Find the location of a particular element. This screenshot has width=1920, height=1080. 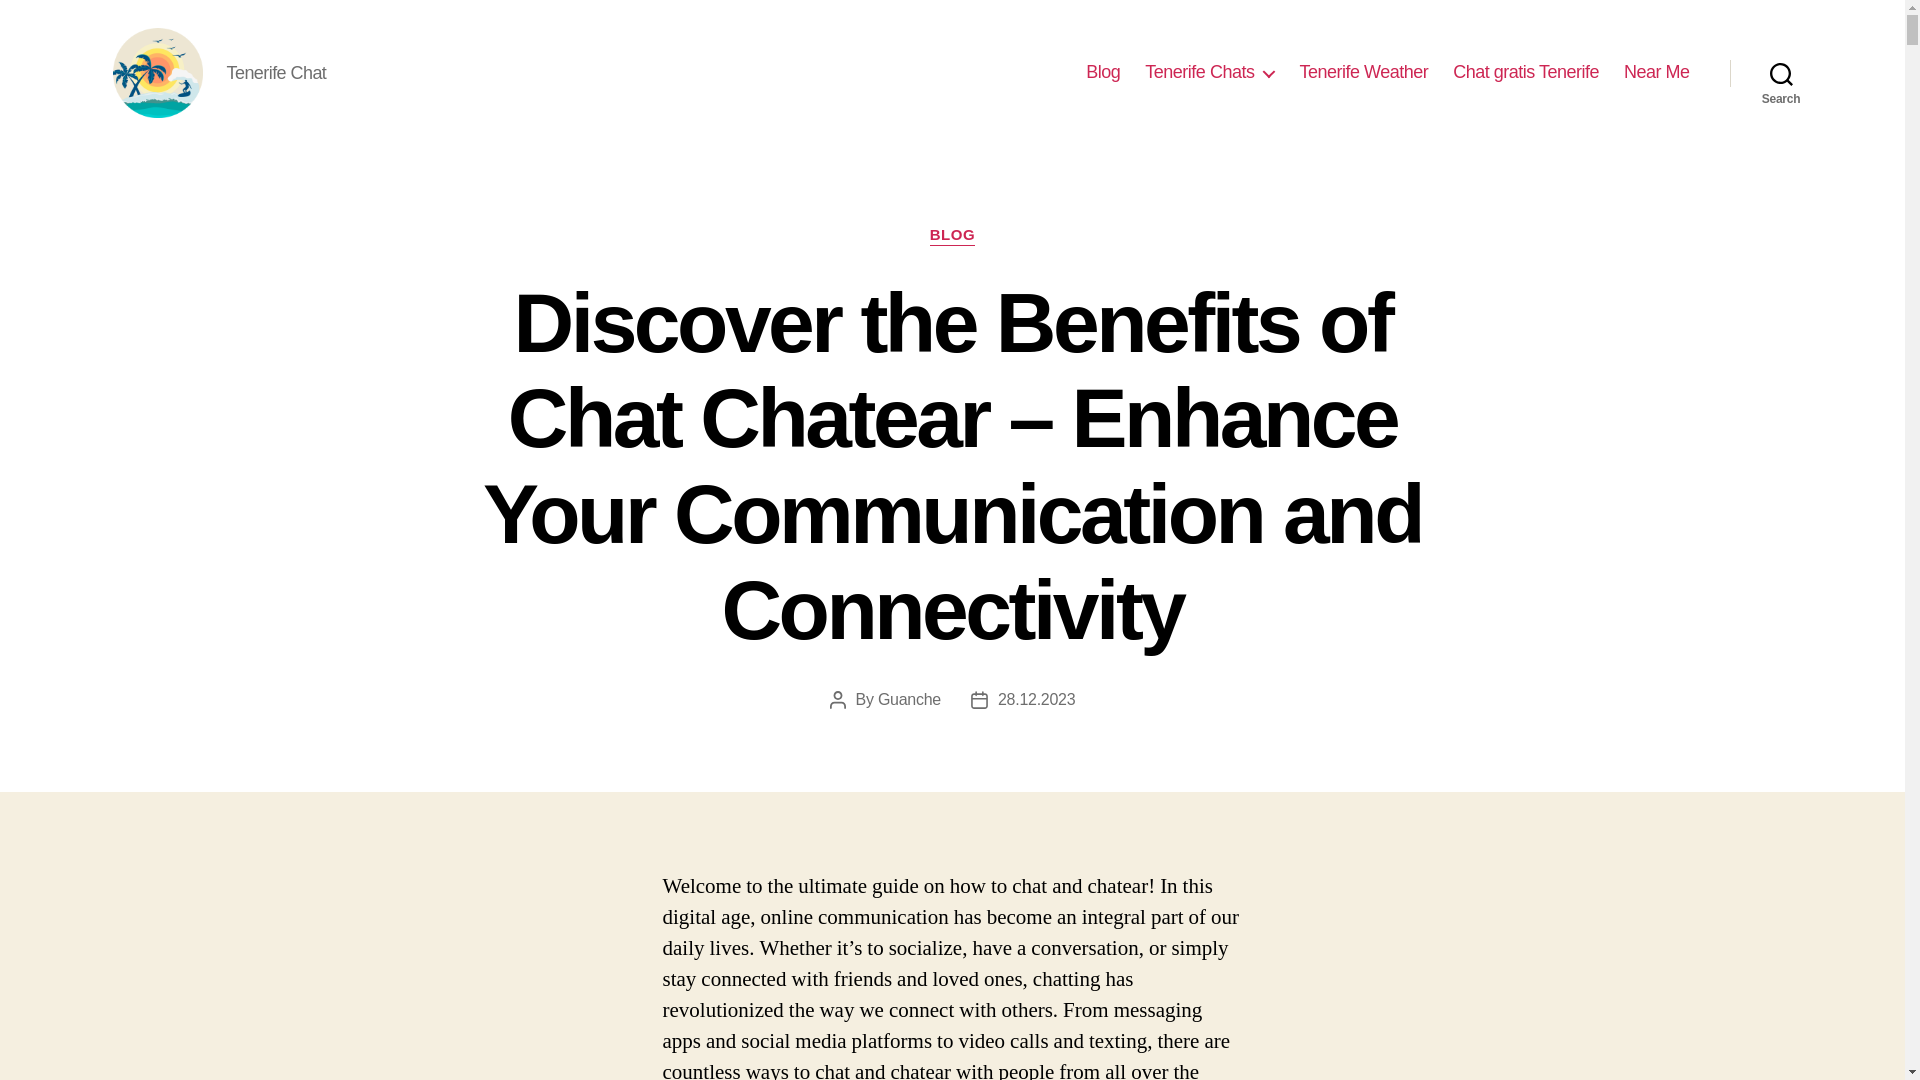

Tenerife Chats is located at coordinates (1209, 72).